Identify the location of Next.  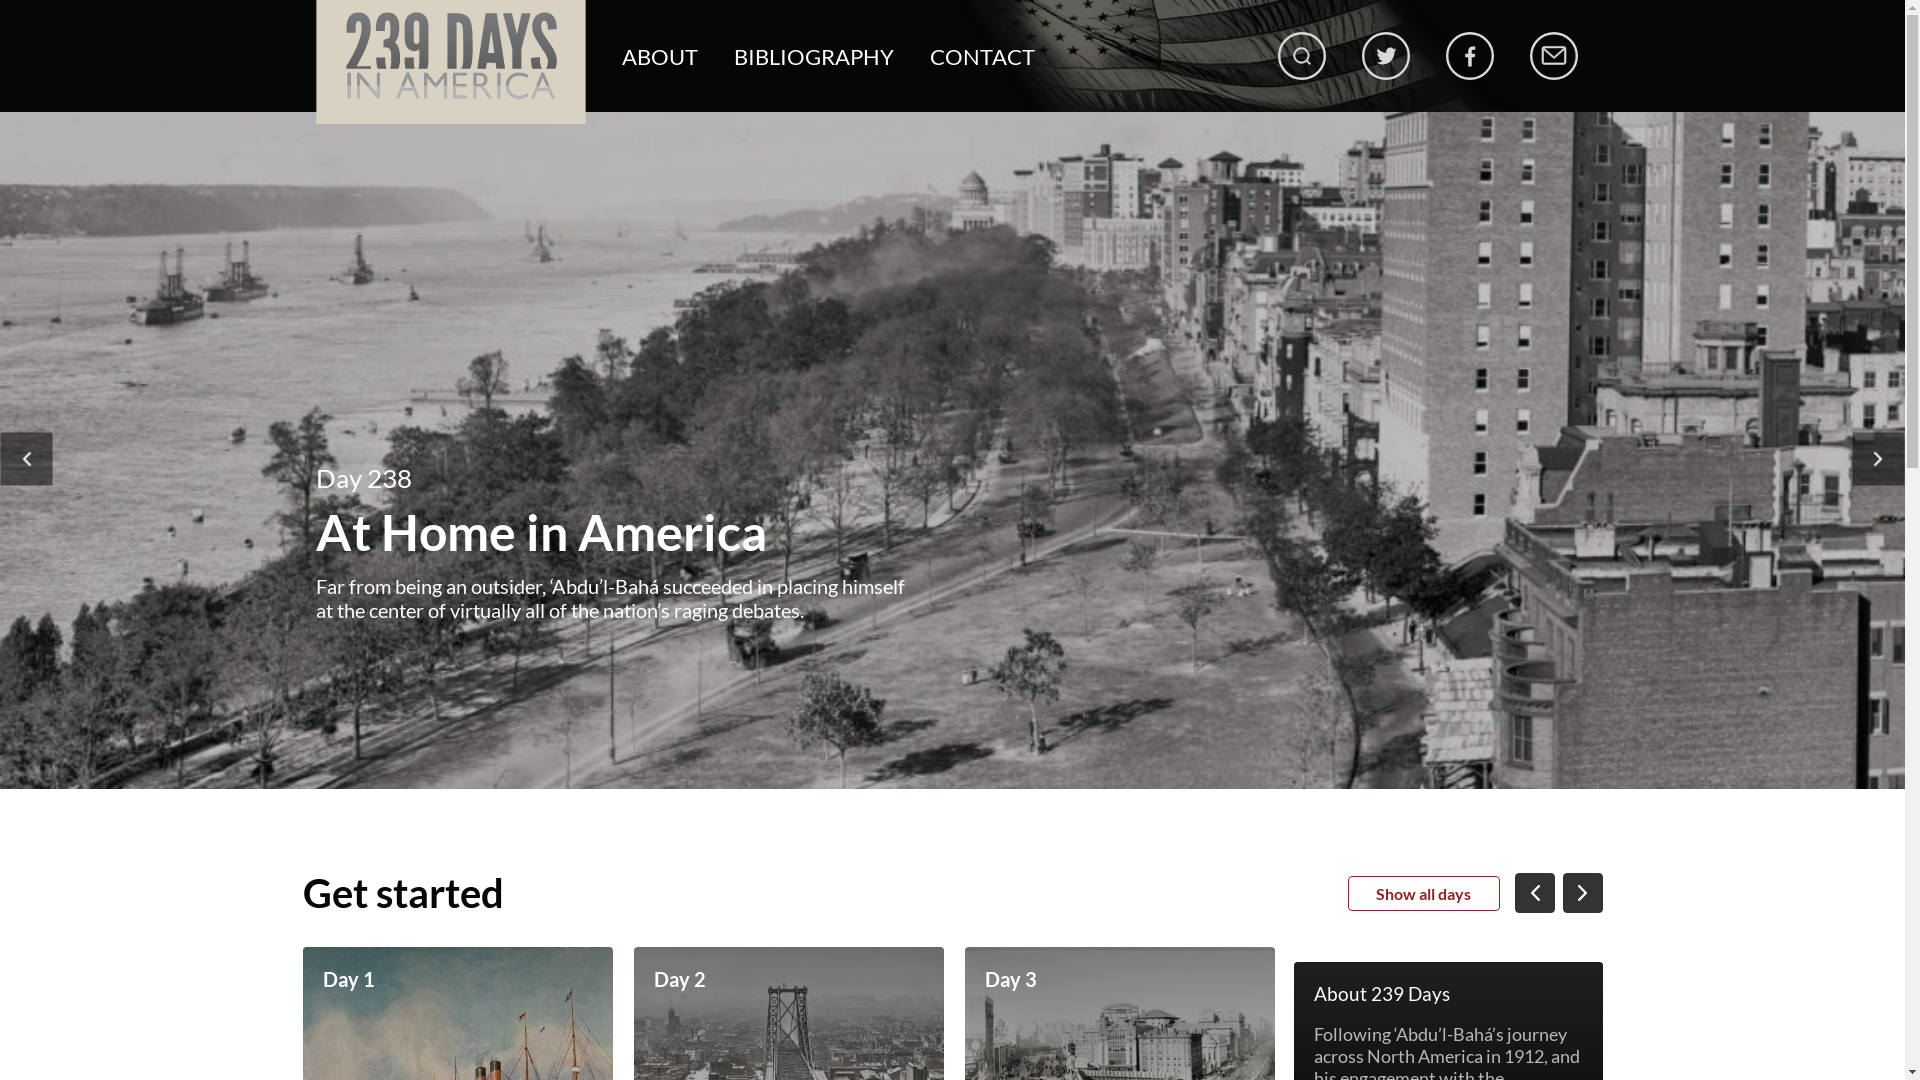
(1878, 458).